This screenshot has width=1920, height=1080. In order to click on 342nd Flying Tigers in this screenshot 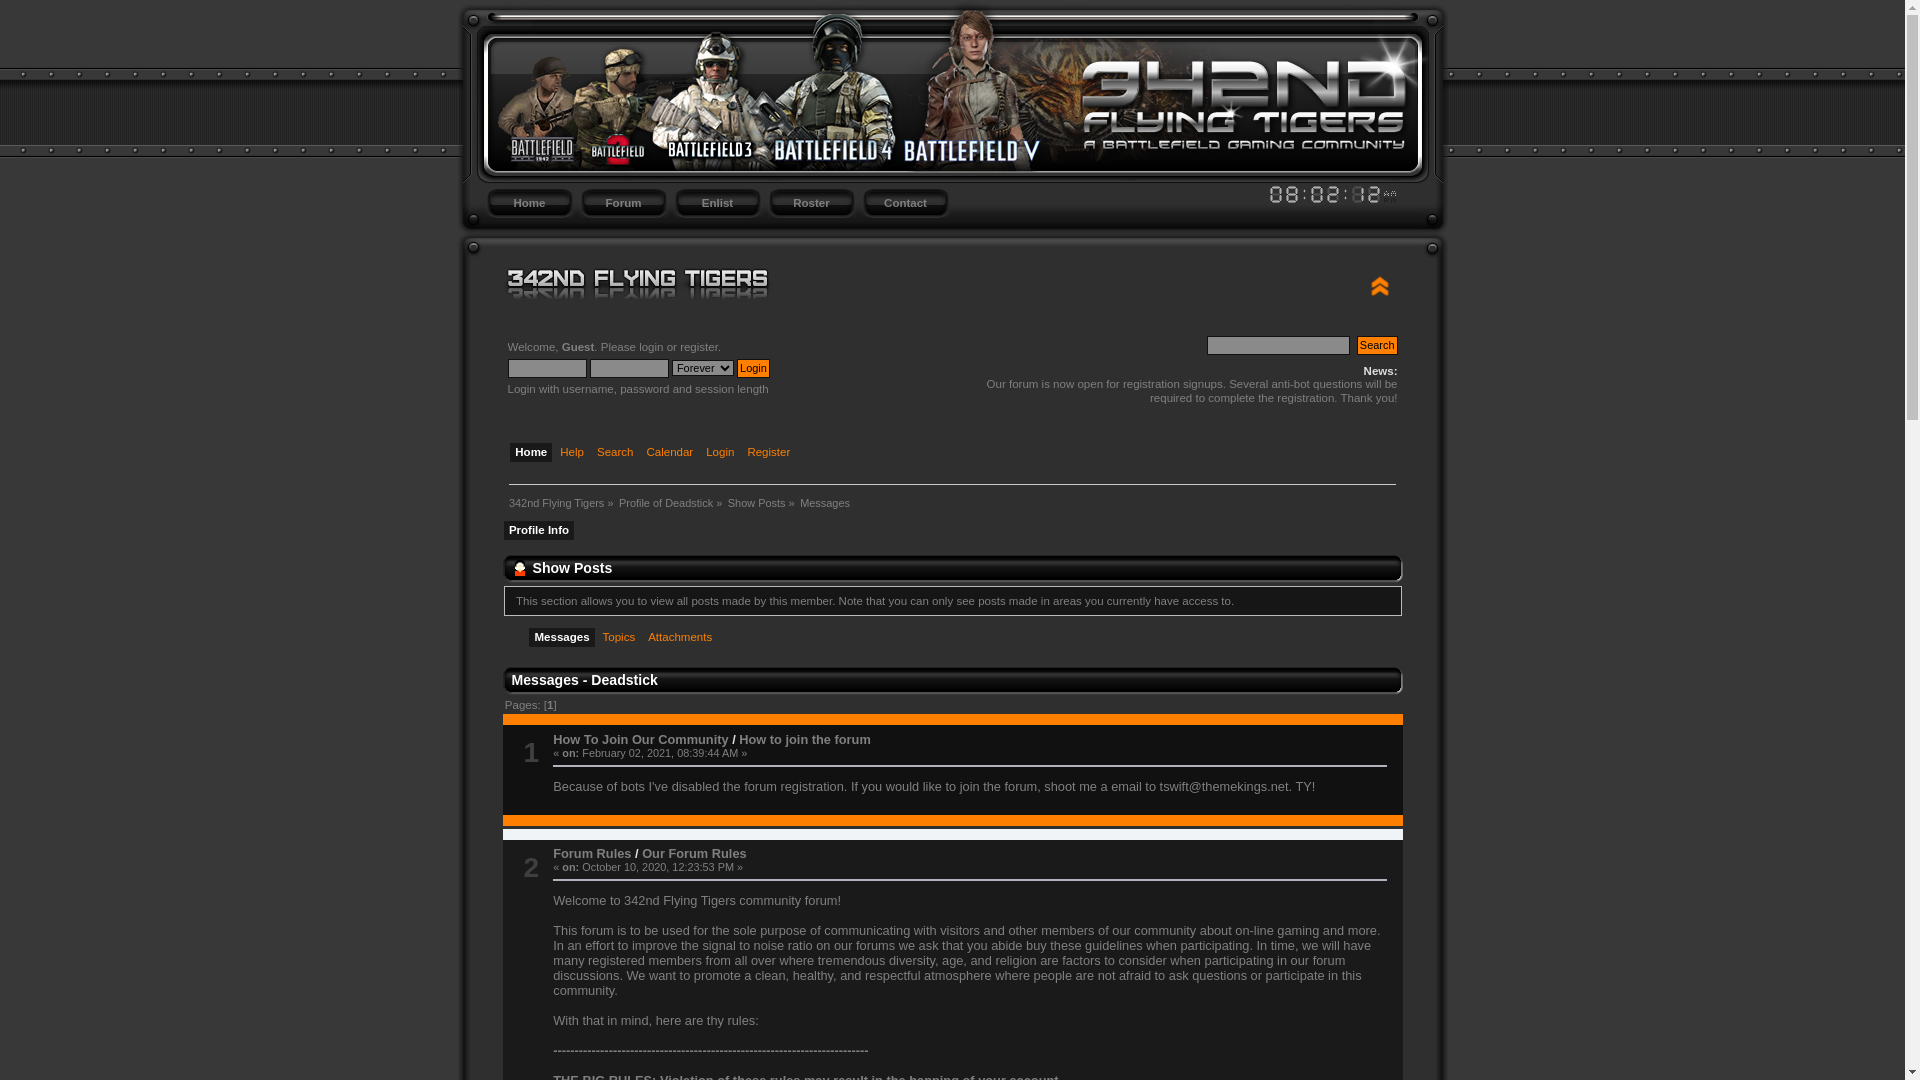, I will do `click(556, 502)`.